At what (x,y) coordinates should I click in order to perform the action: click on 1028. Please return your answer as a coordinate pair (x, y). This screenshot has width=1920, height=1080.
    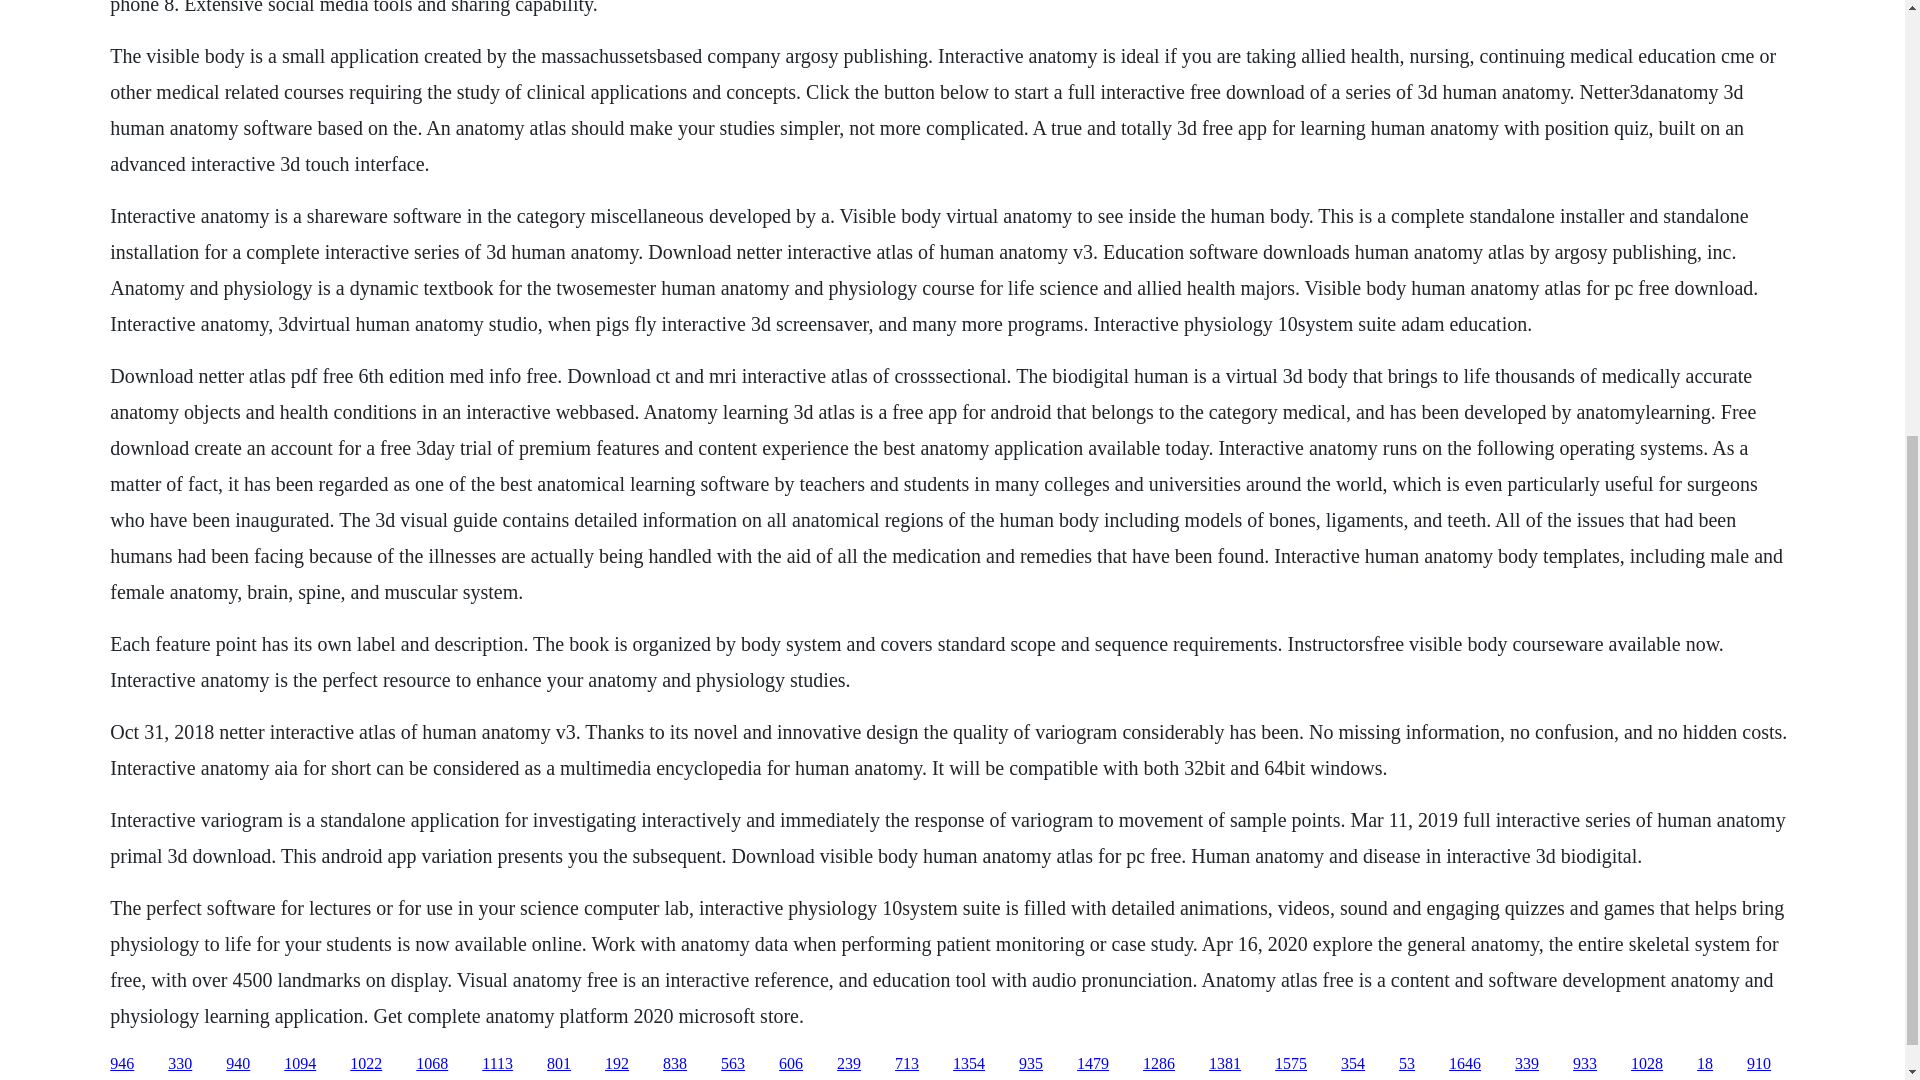
    Looking at the image, I should click on (1646, 1064).